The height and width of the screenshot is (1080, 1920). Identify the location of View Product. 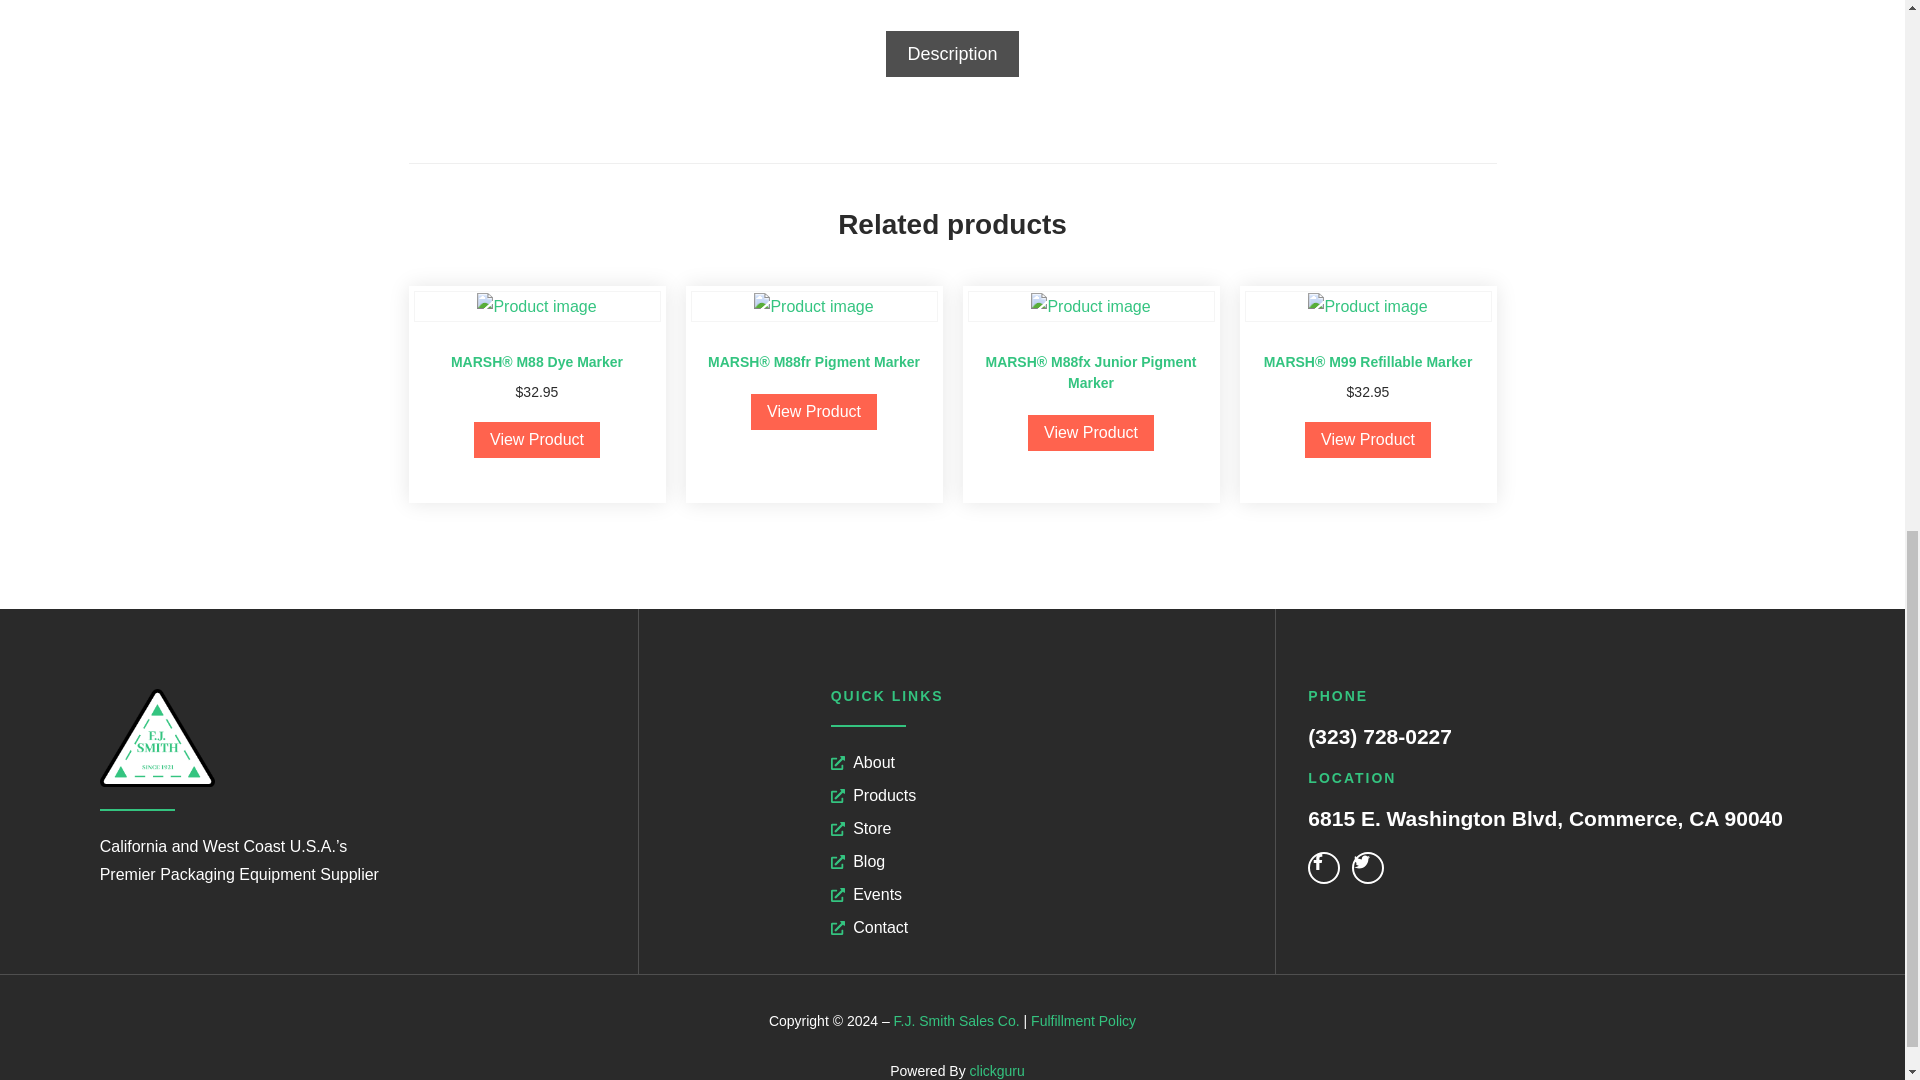
(814, 412).